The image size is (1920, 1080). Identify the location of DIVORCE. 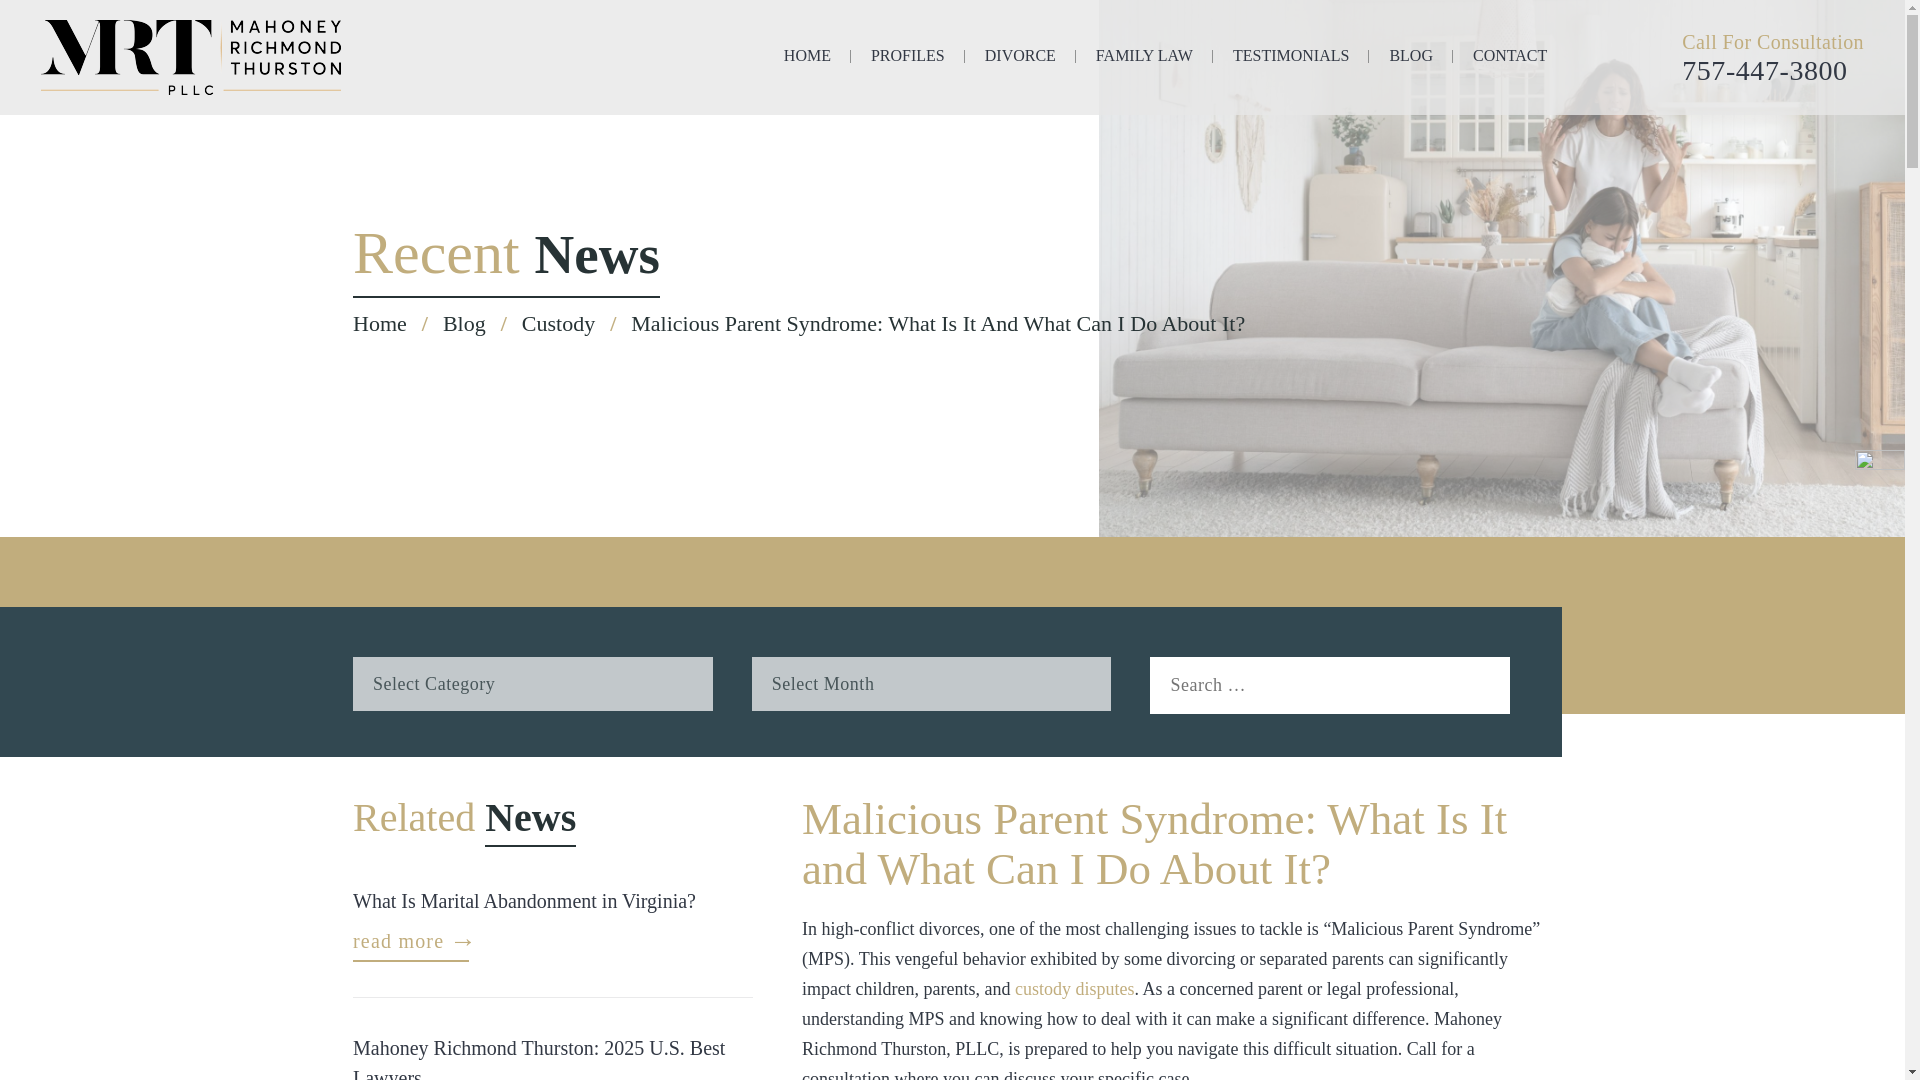
(1020, 59).